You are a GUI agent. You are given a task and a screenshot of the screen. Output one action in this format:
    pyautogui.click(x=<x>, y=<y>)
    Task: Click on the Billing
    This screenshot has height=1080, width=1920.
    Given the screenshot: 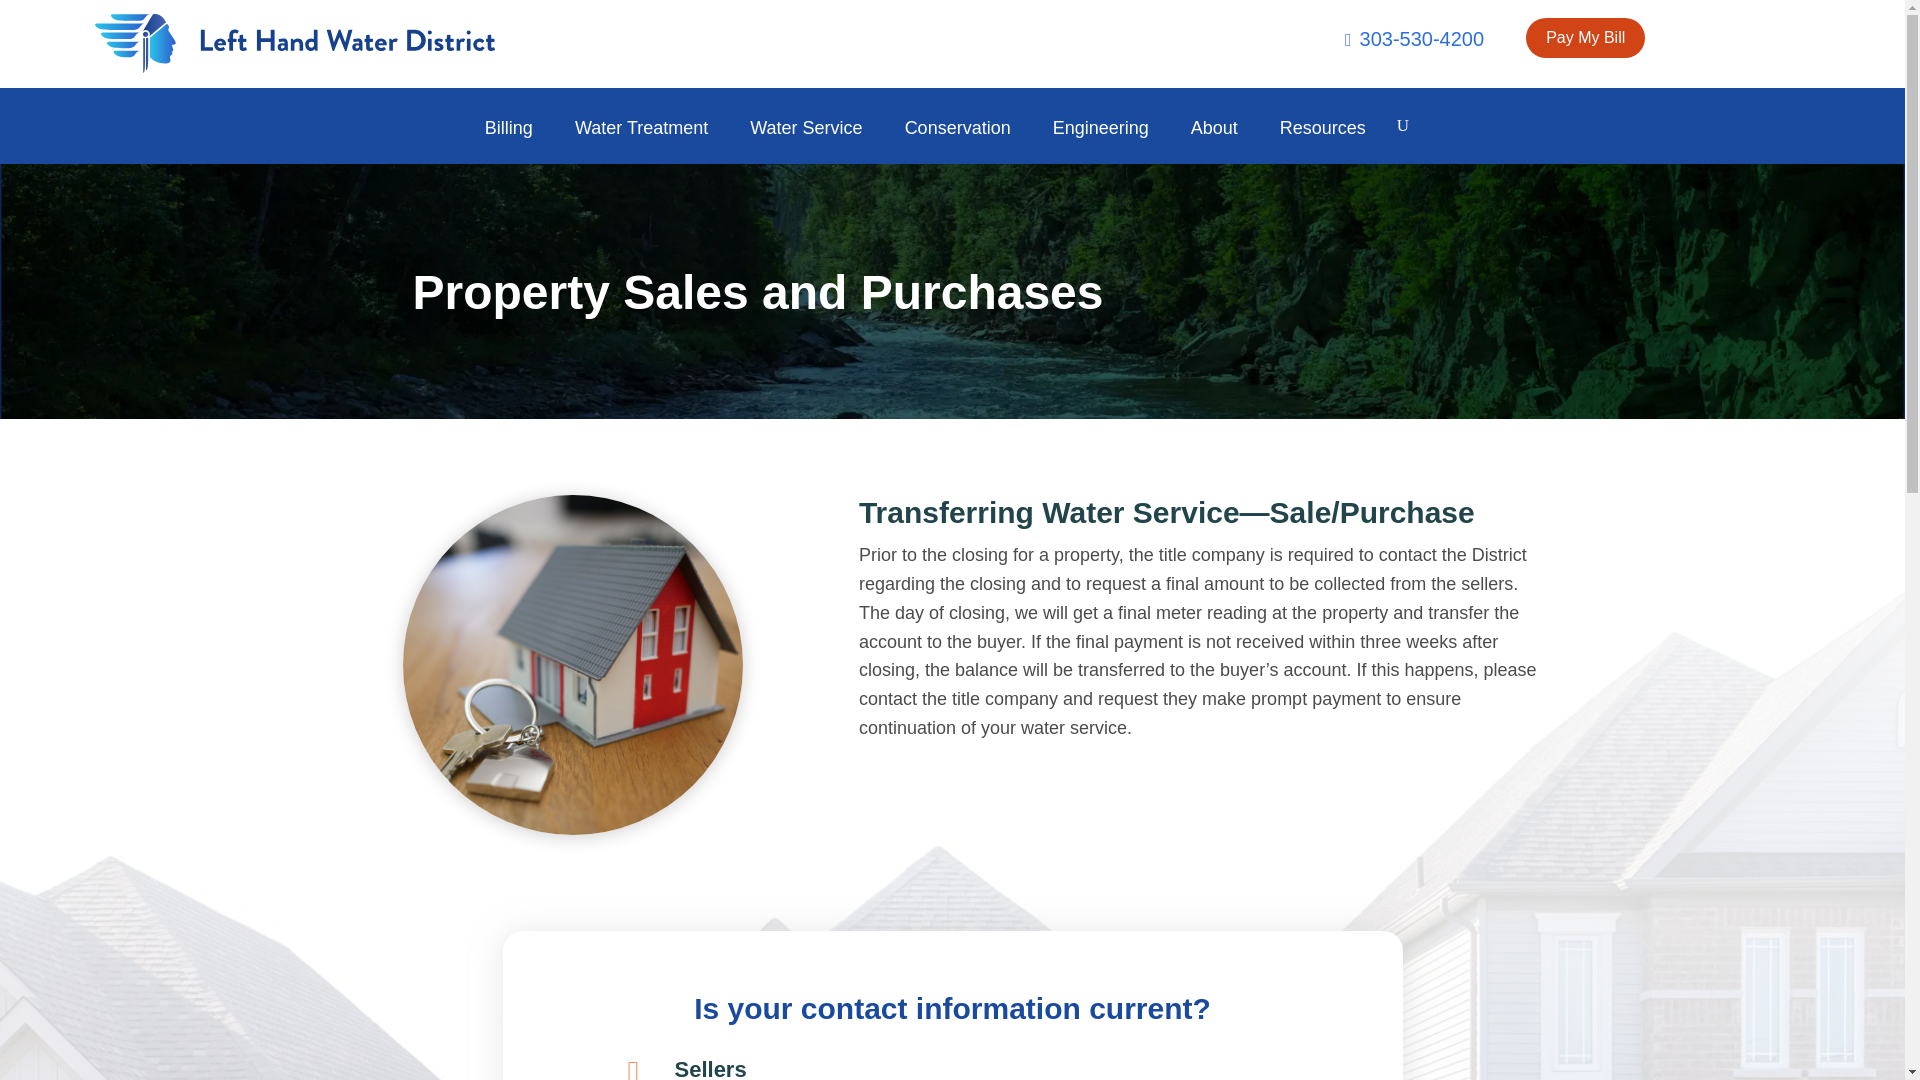 What is the action you would take?
    pyautogui.click(x=518, y=142)
    